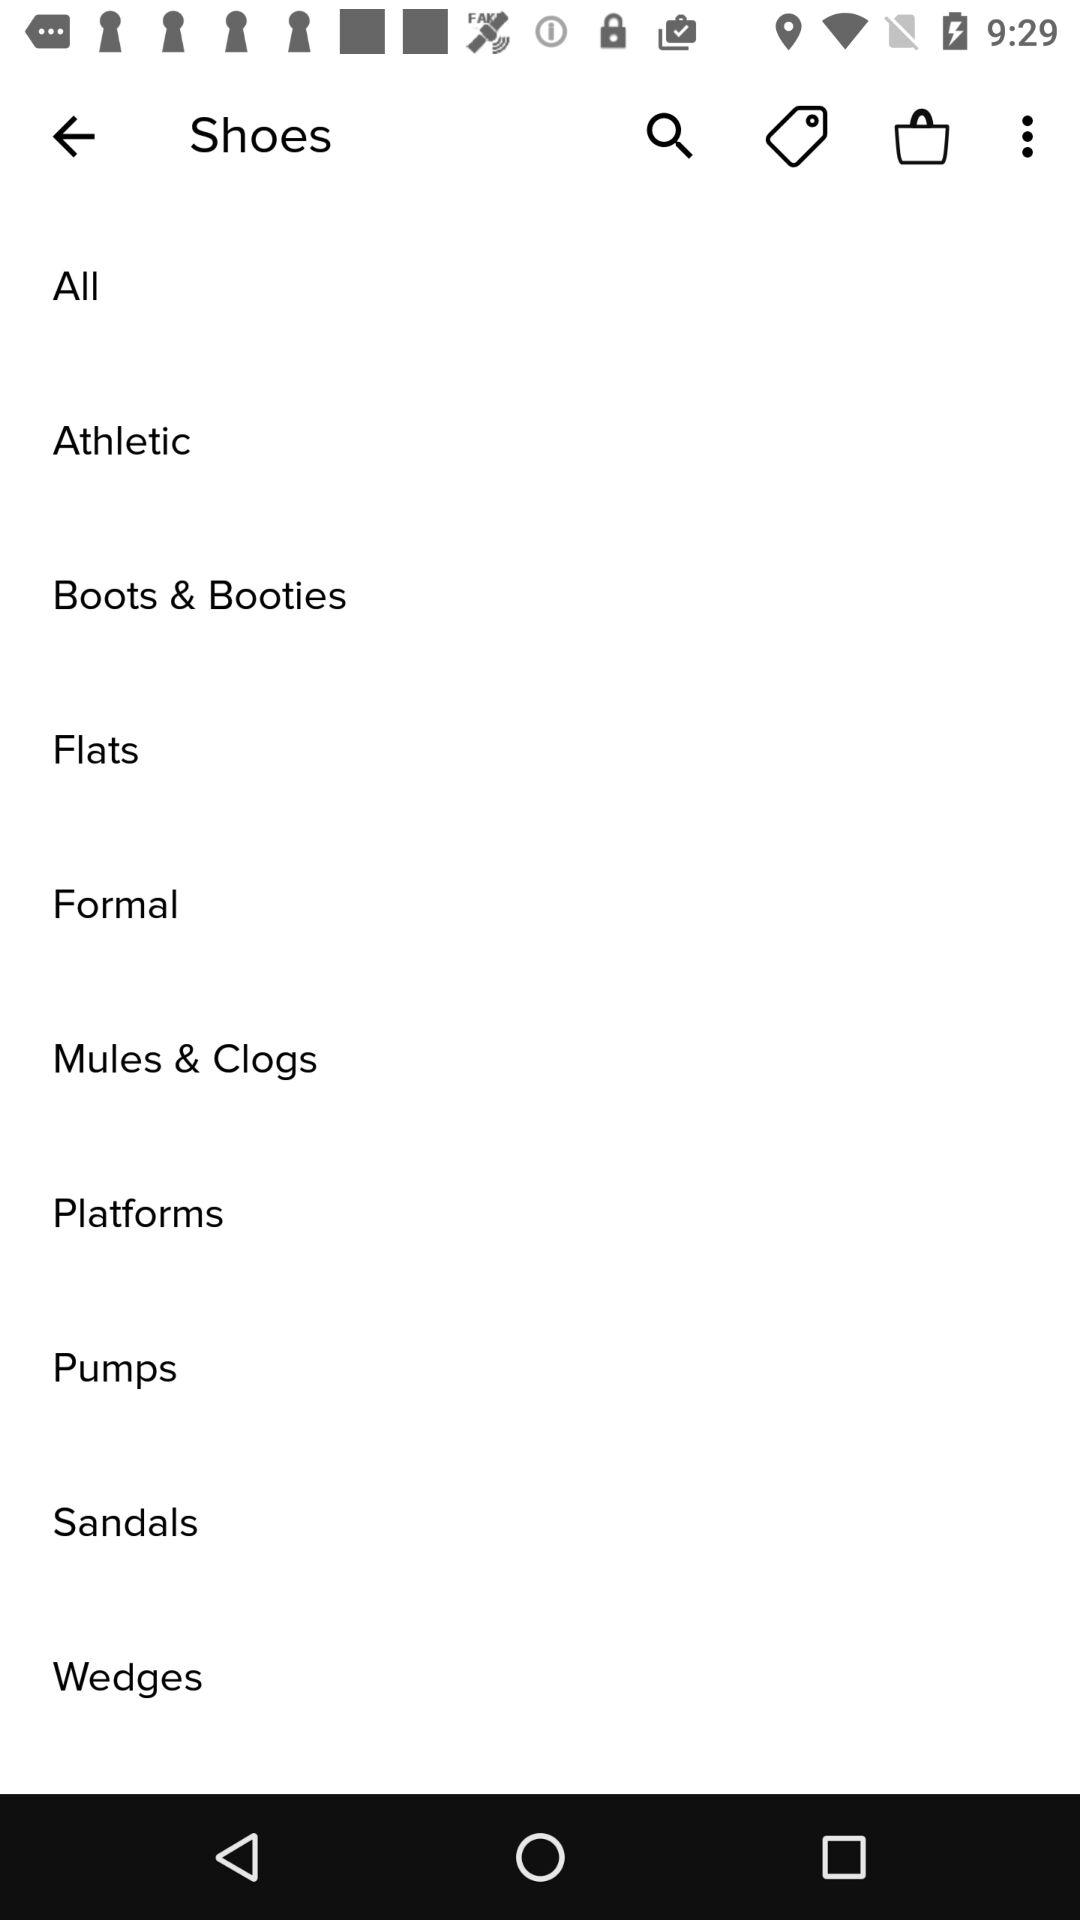 This screenshot has height=1920, width=1080. Describe the element at coordinates (540, 750) in the screenshot. I see `jump until the flats` at that location.